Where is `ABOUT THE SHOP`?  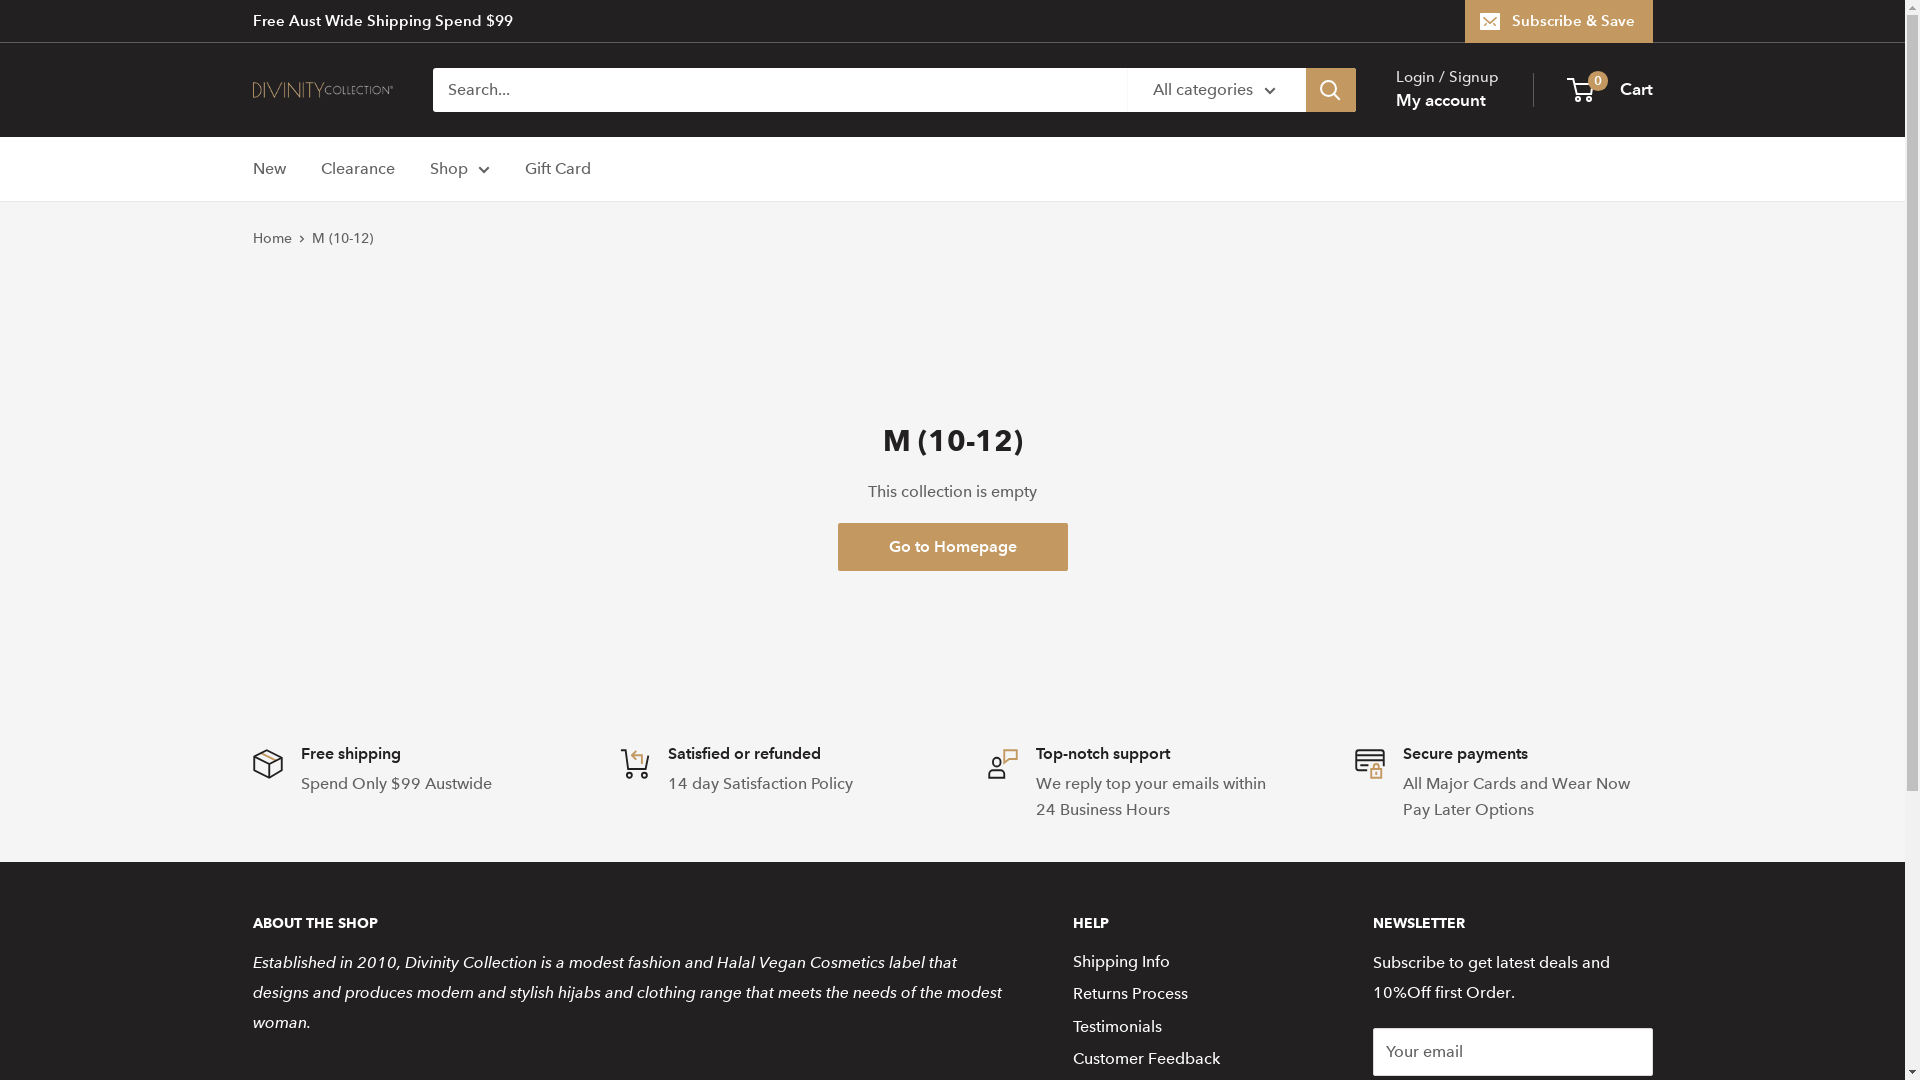
ABOUT THE SHOP is located at coordinates (627, 924).